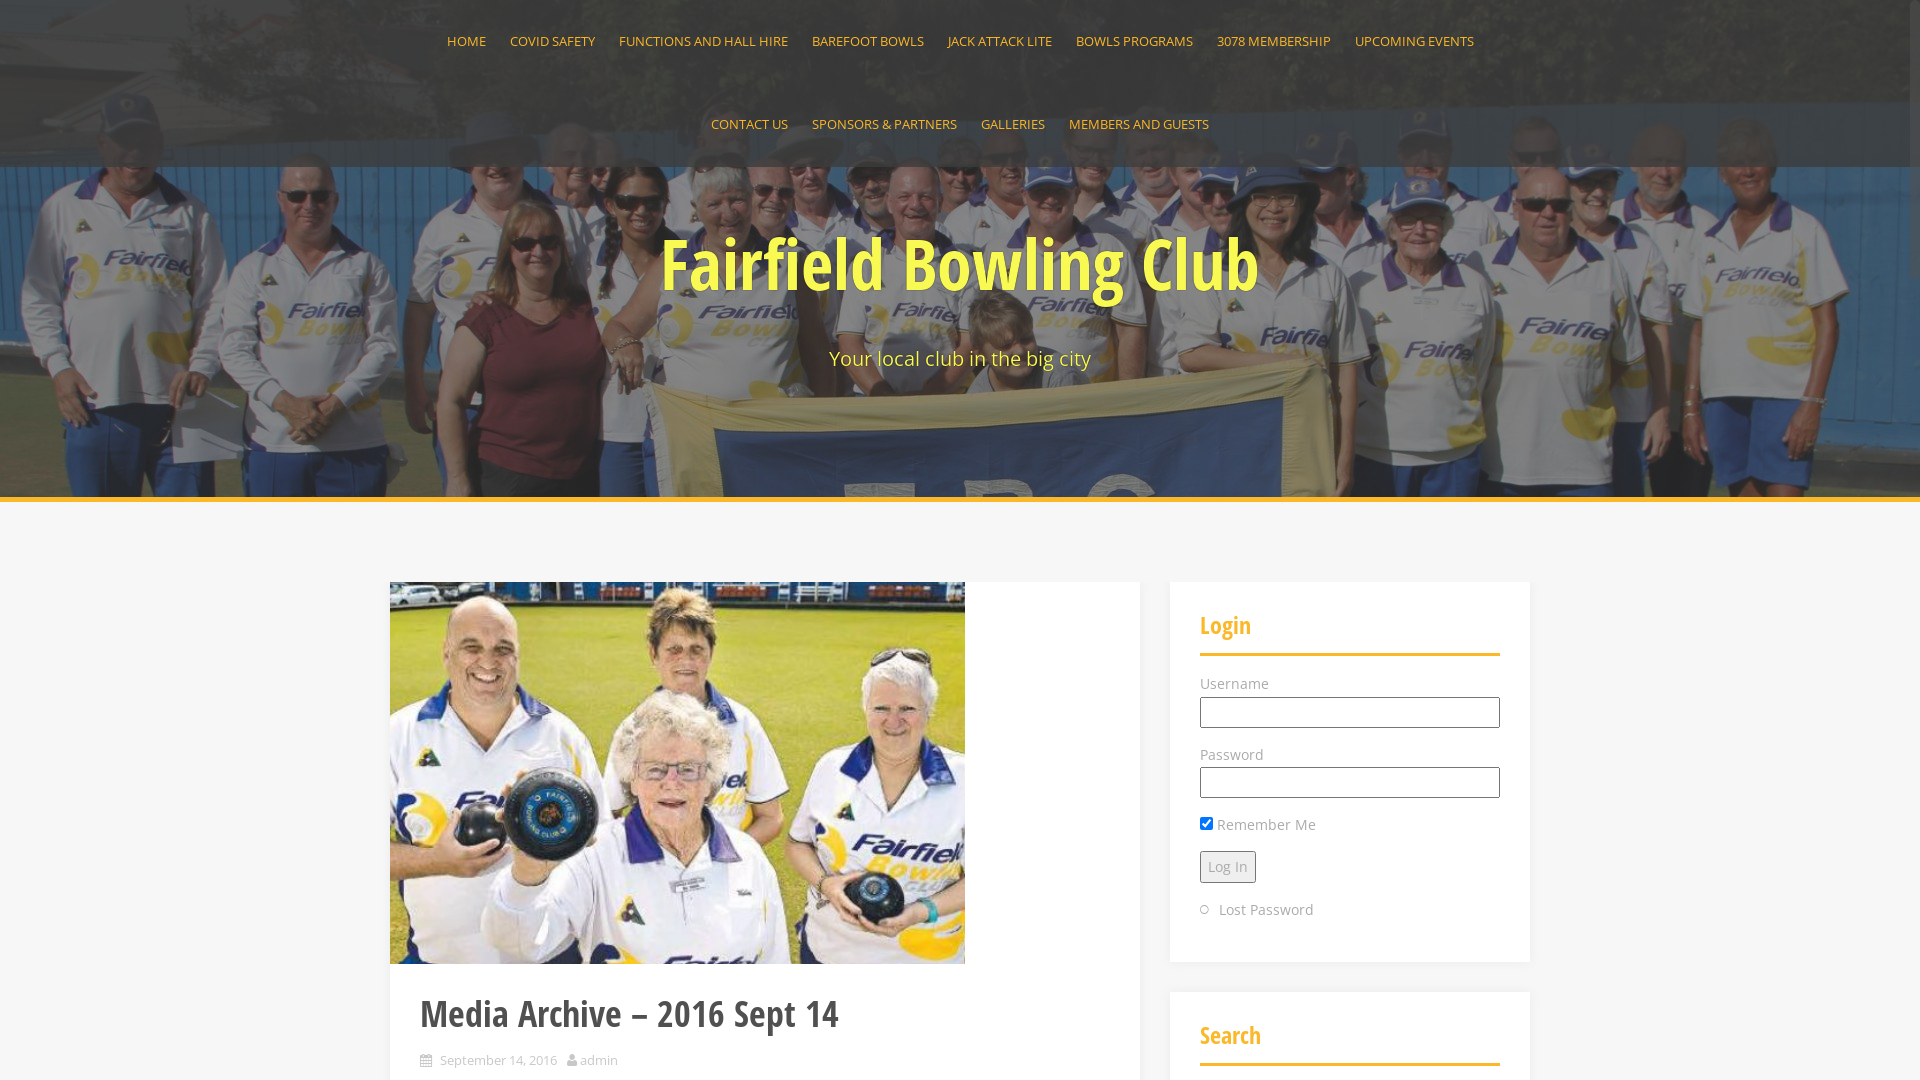 The image size is (1920, 1080). Describe the element at coordinates (1273, 42) in the screenshot. I see `3078 MEMBERSHIP` at that location.